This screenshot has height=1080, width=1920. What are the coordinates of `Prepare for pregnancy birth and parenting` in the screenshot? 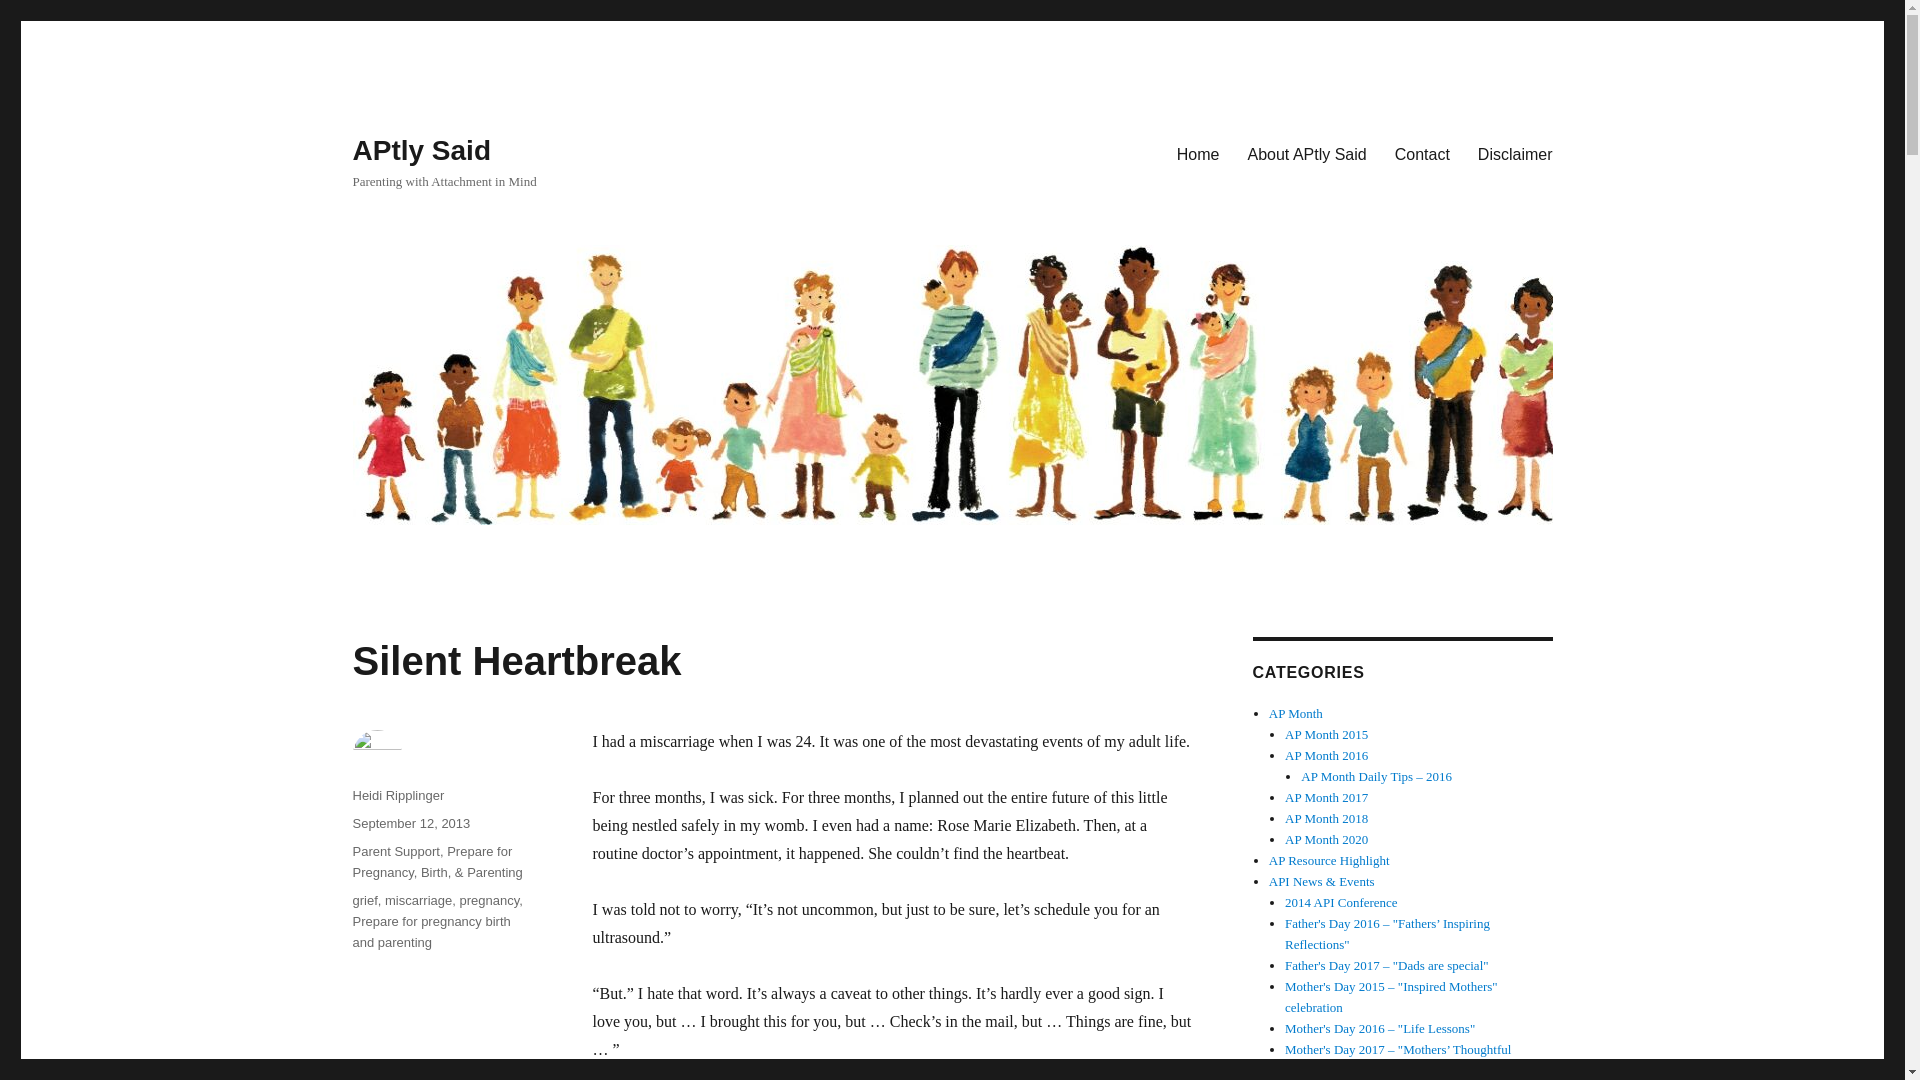 It's located at (430, 932).